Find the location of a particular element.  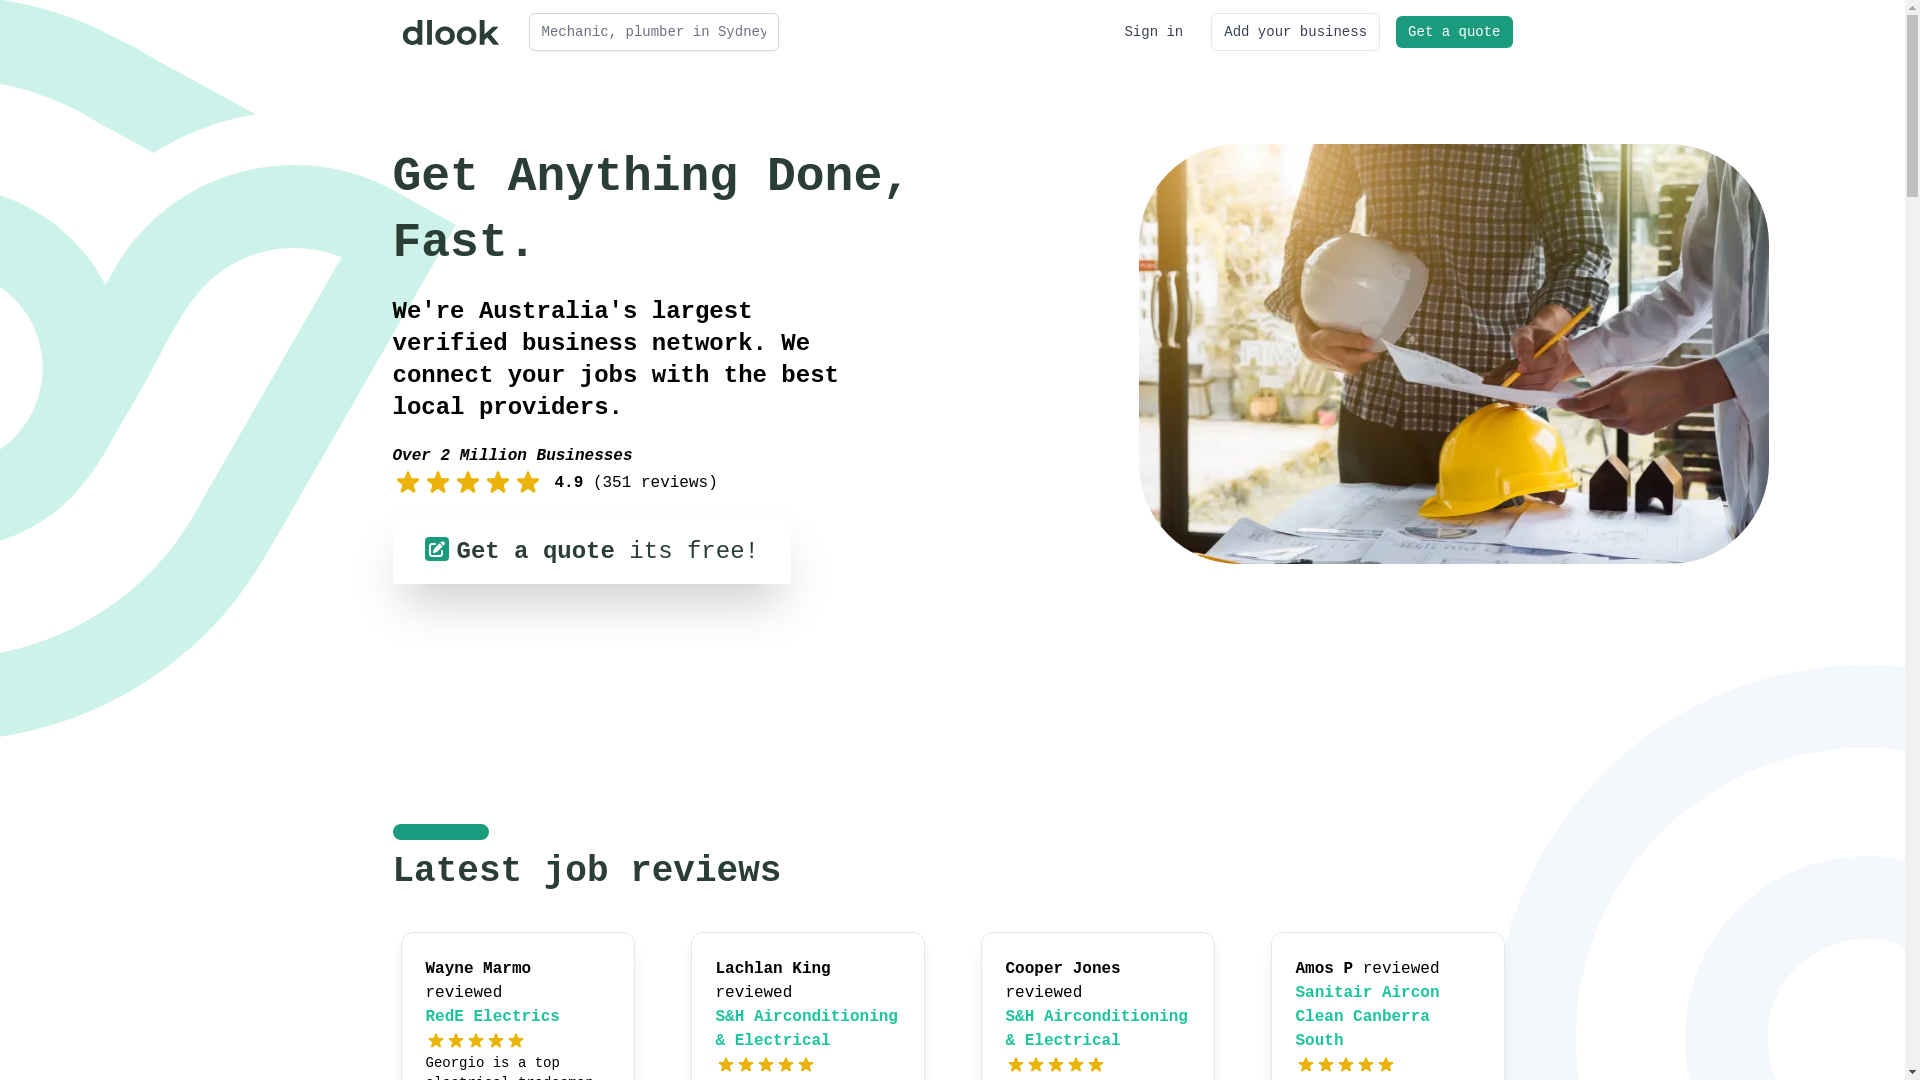

S&H Airconditioning & Electrical is located at coordinates (807, 1029).